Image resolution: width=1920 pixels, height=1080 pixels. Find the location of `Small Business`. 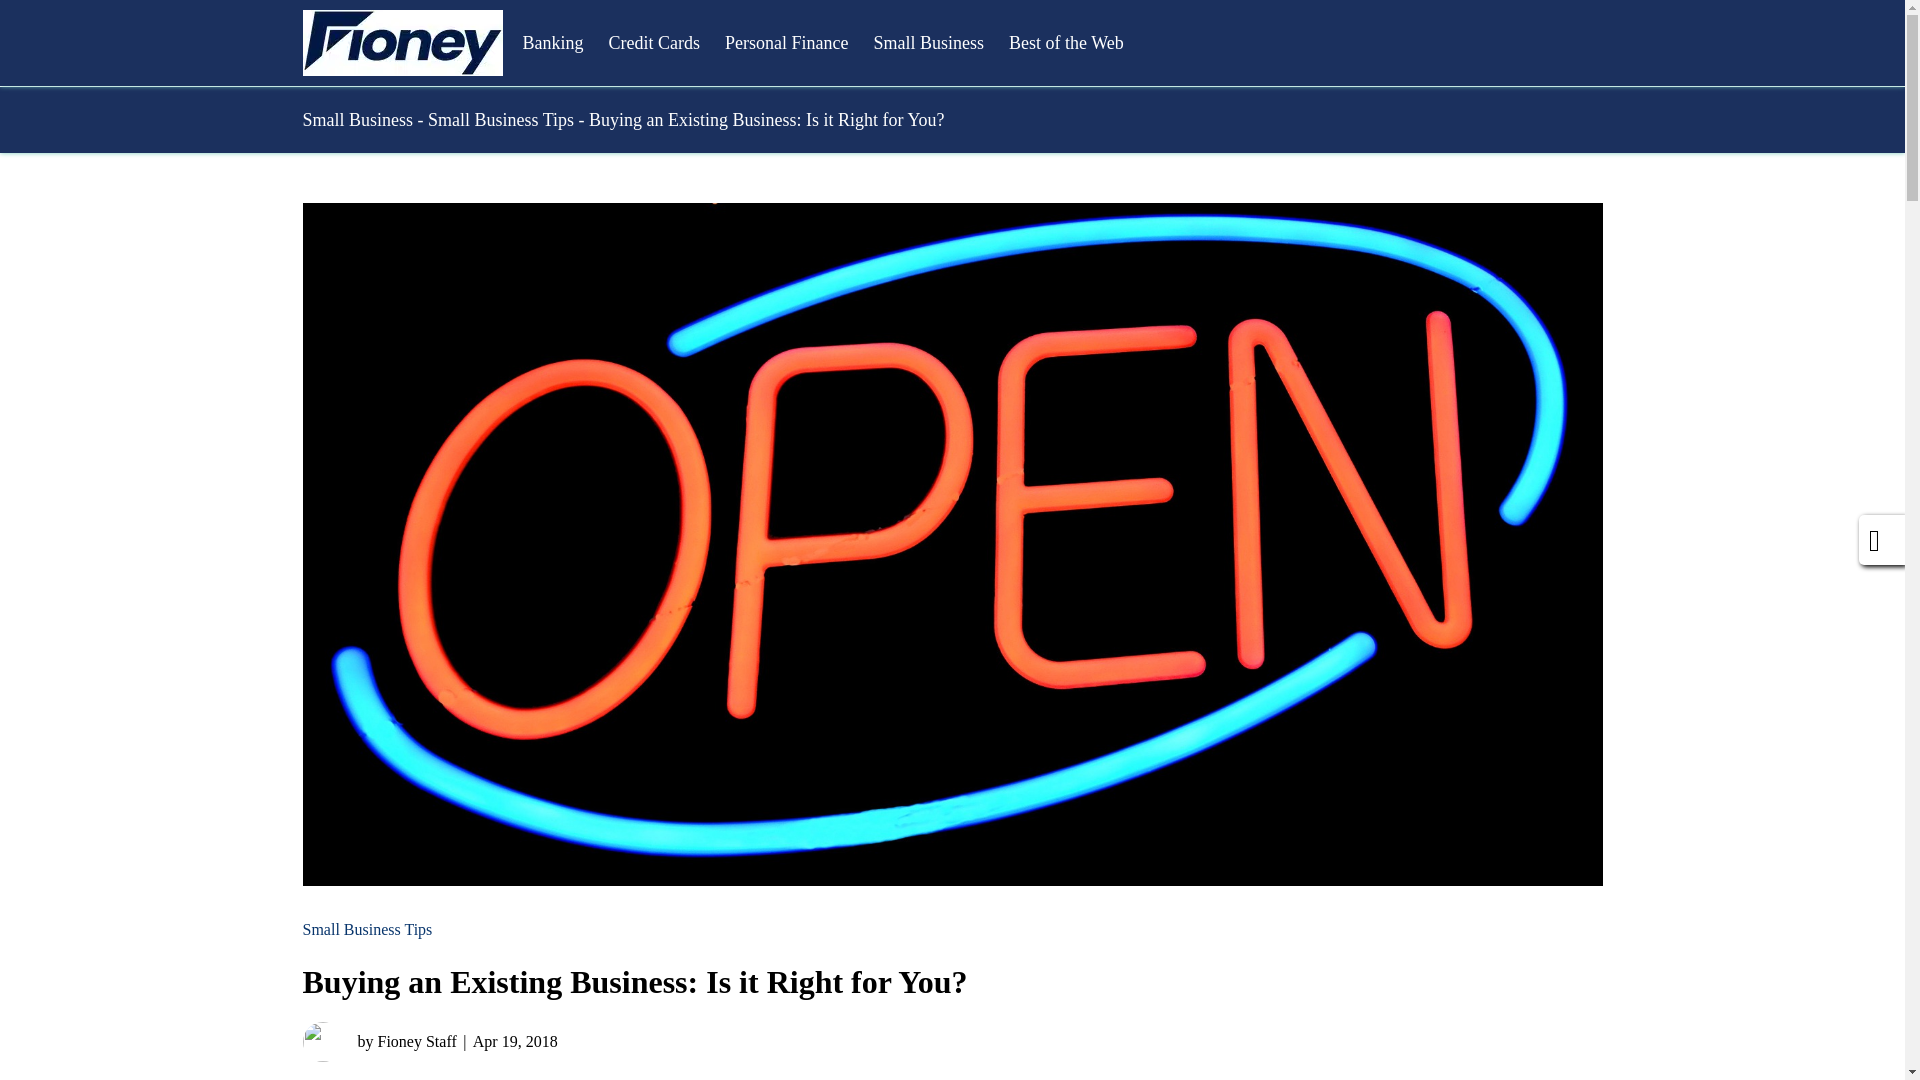

Small Business is located at coordinates (928, 42).